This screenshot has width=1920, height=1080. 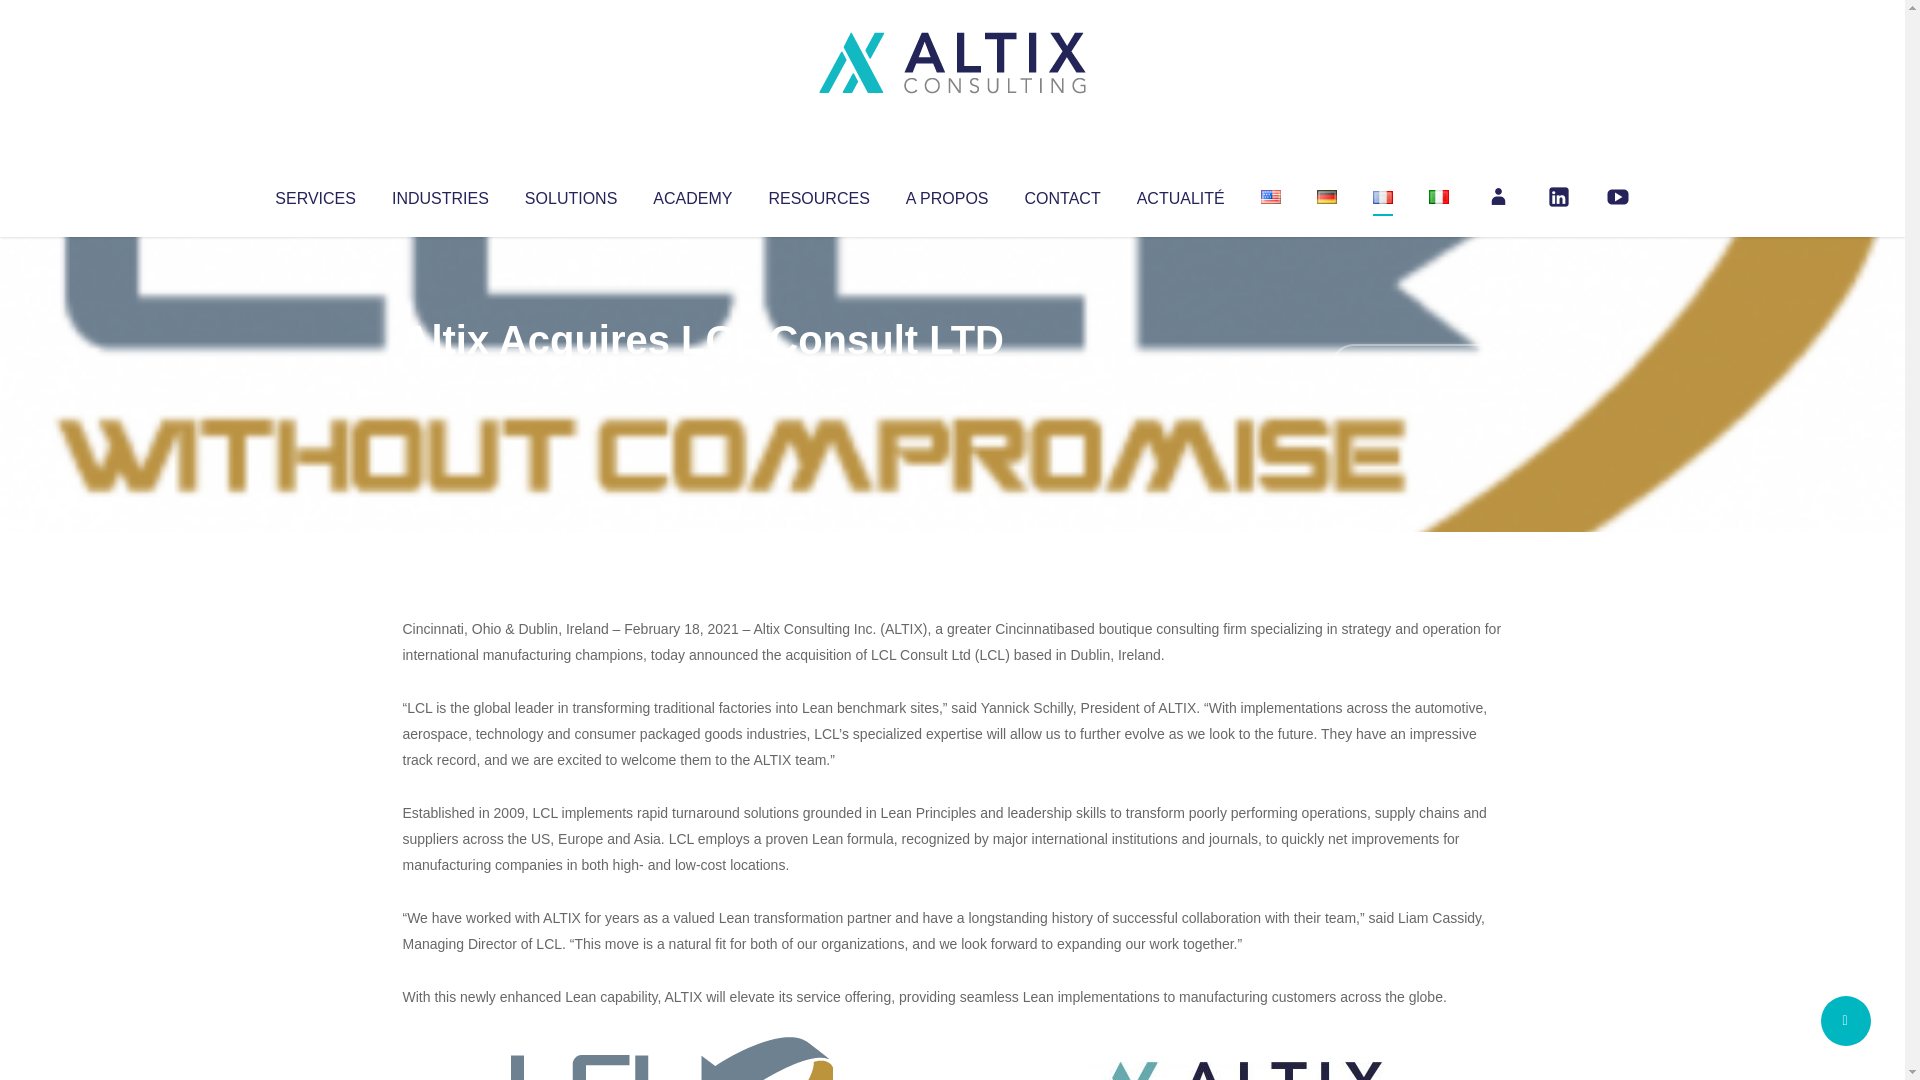 I want to click on Articles par Altix, so click(x=440, y=380).